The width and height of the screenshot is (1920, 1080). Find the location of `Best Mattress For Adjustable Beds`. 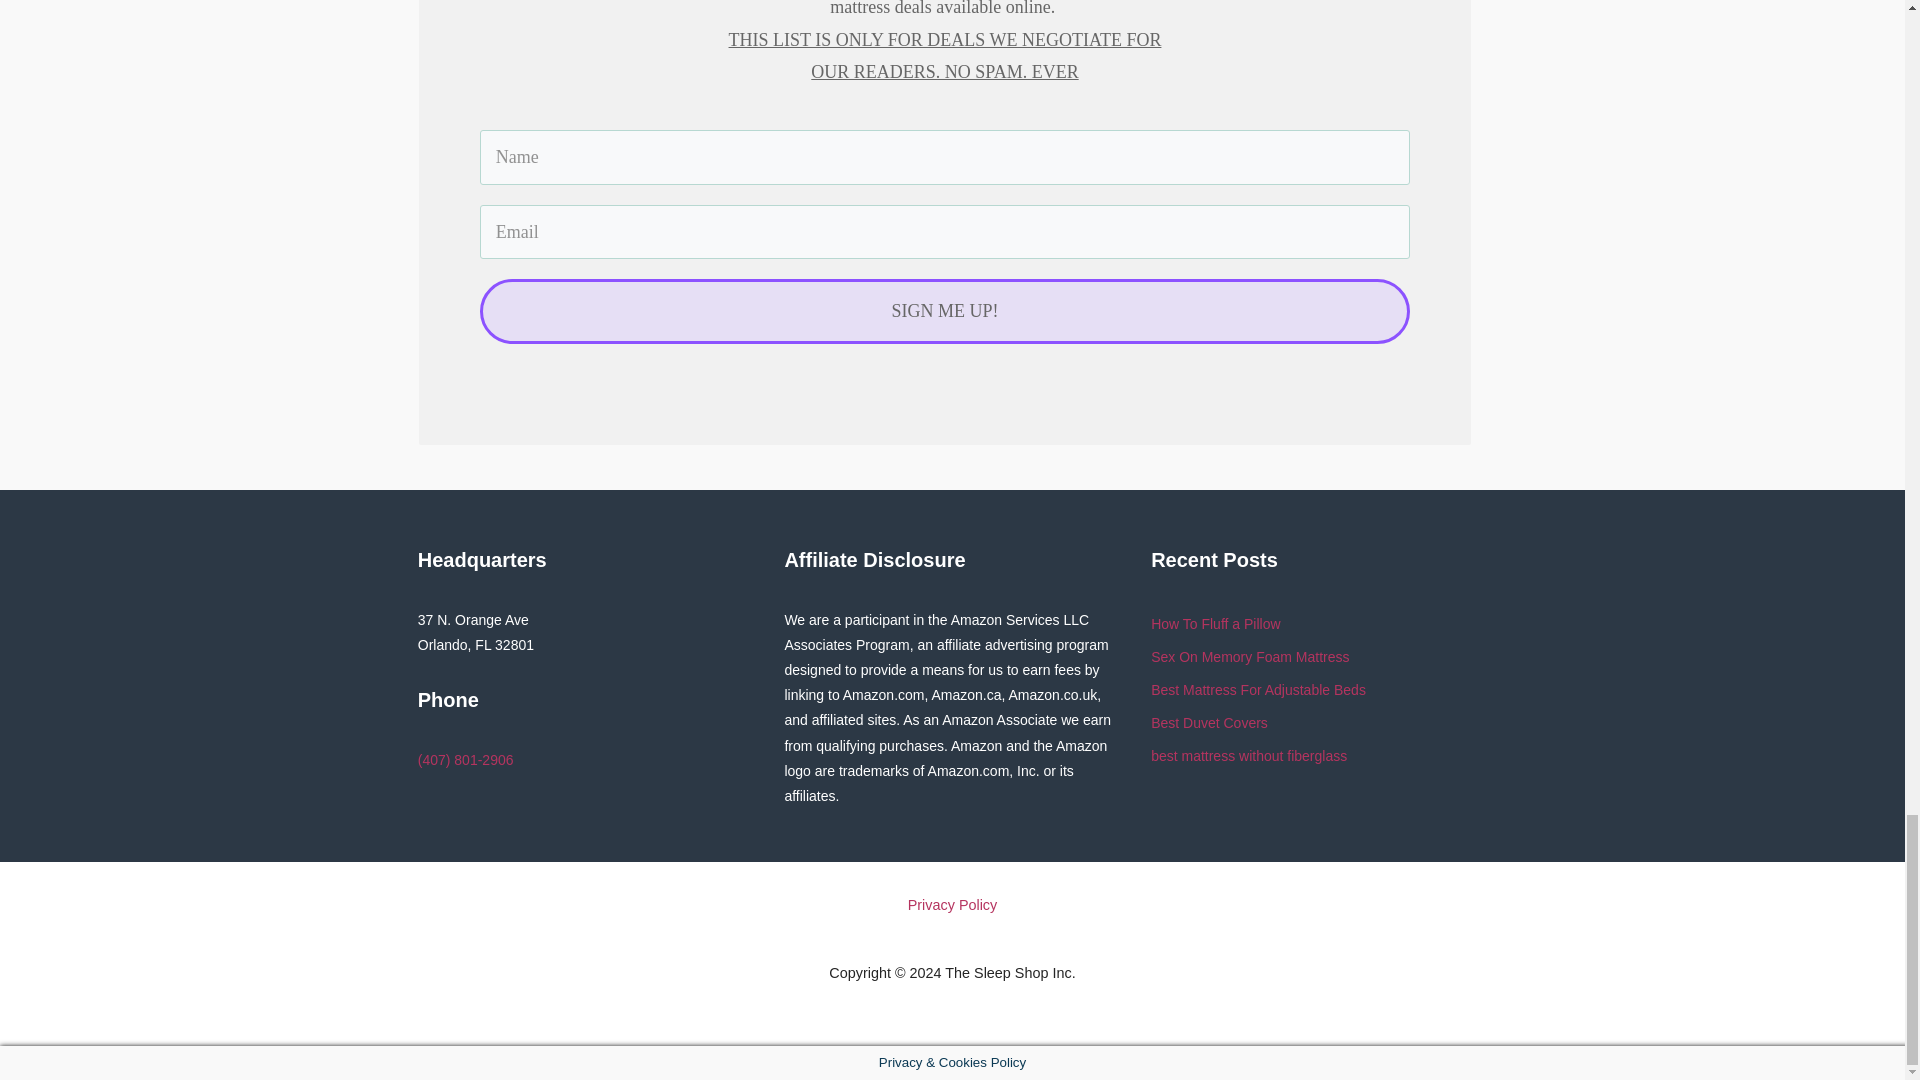

Best Mattress For Adjustable Beds is located at coordinates (1258, 689).